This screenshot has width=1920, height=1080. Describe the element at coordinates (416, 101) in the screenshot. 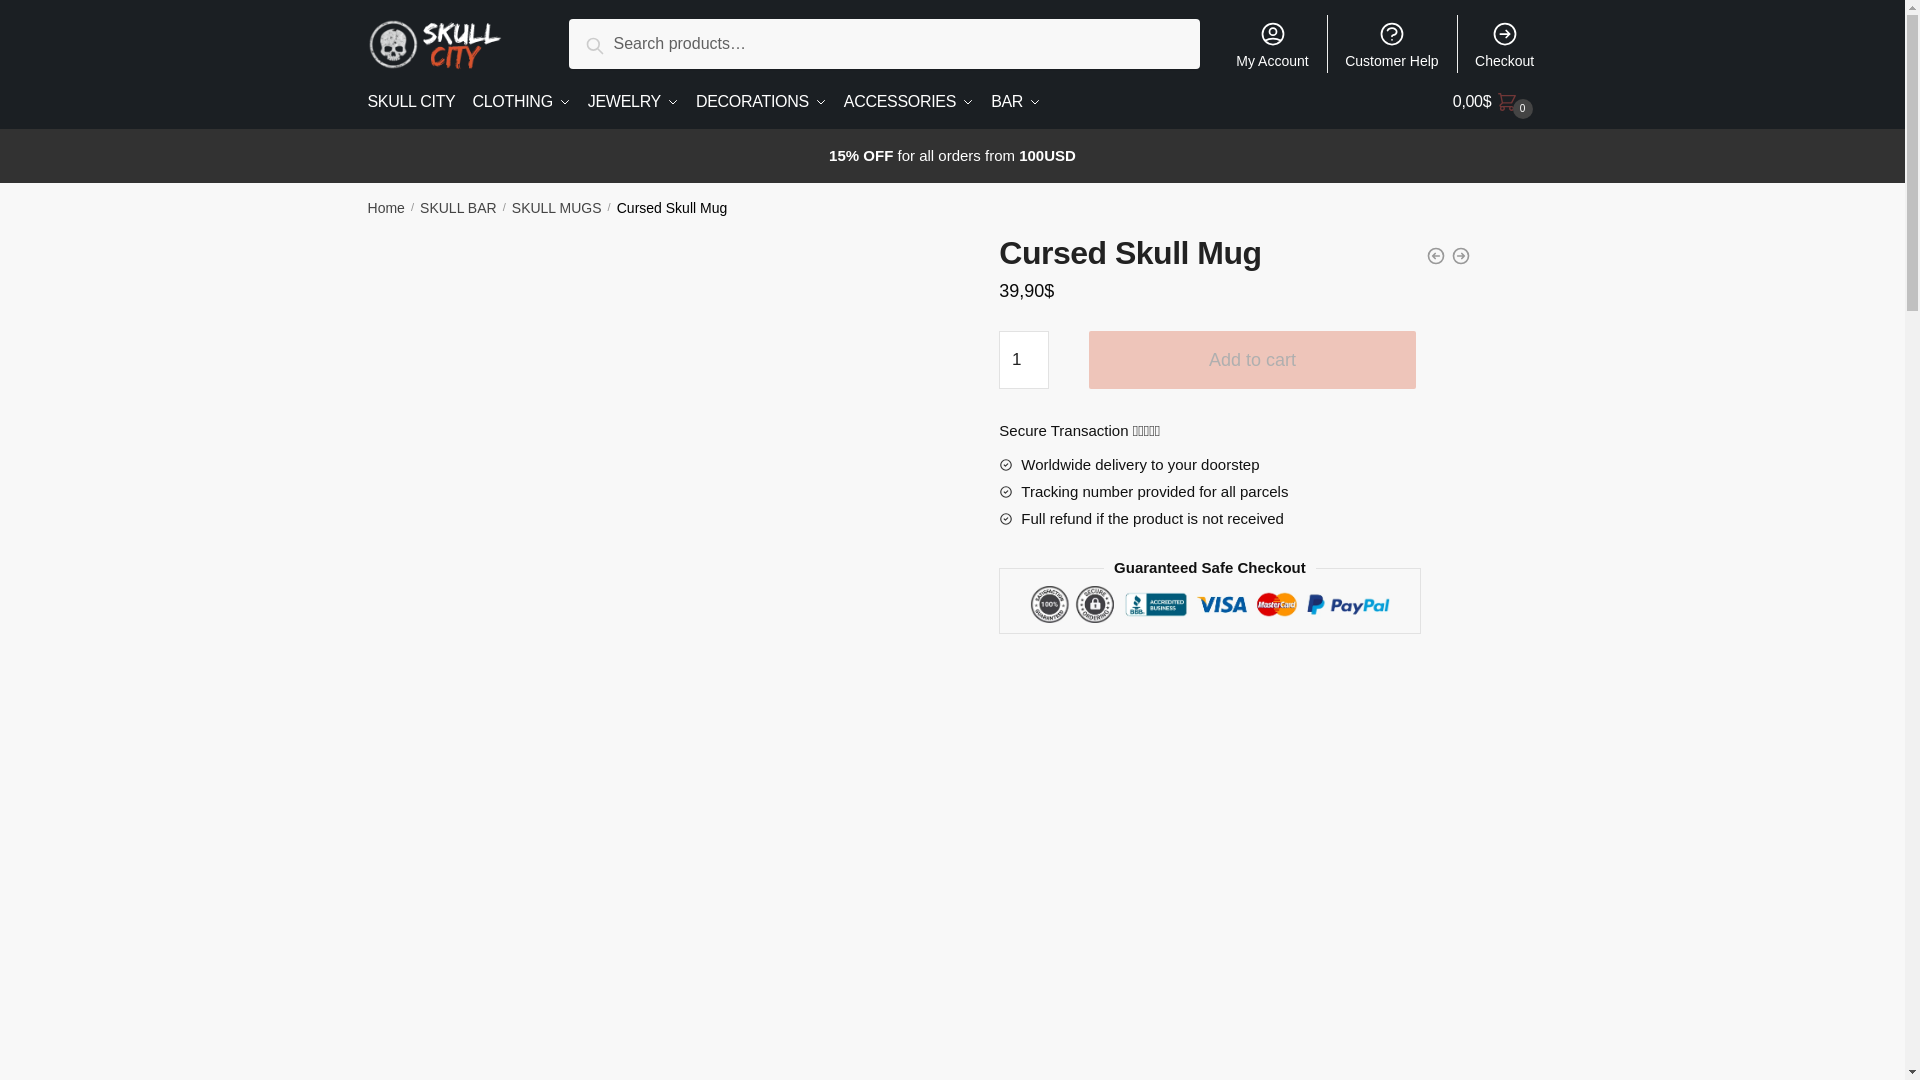

I see `SKULL CITY` at that location.